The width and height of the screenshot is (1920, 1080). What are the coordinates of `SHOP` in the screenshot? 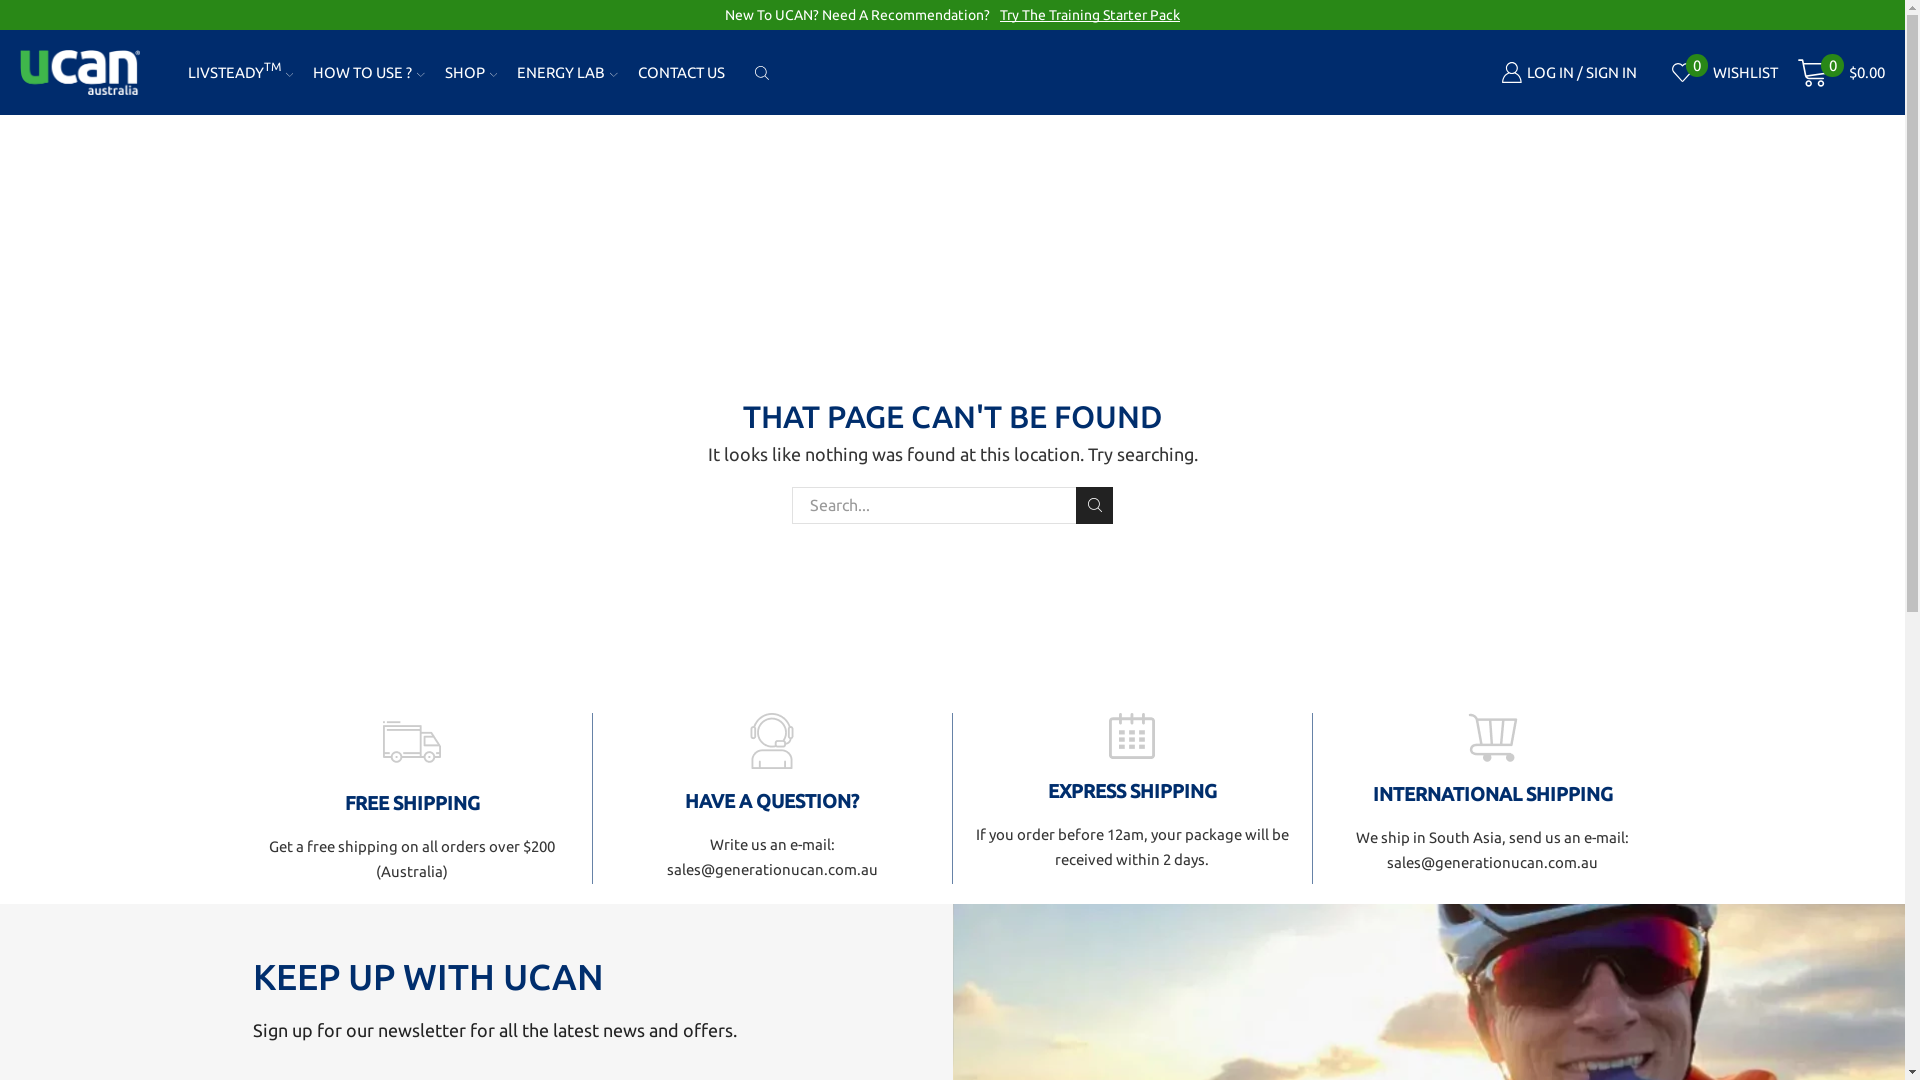 It's located at (472, 72).